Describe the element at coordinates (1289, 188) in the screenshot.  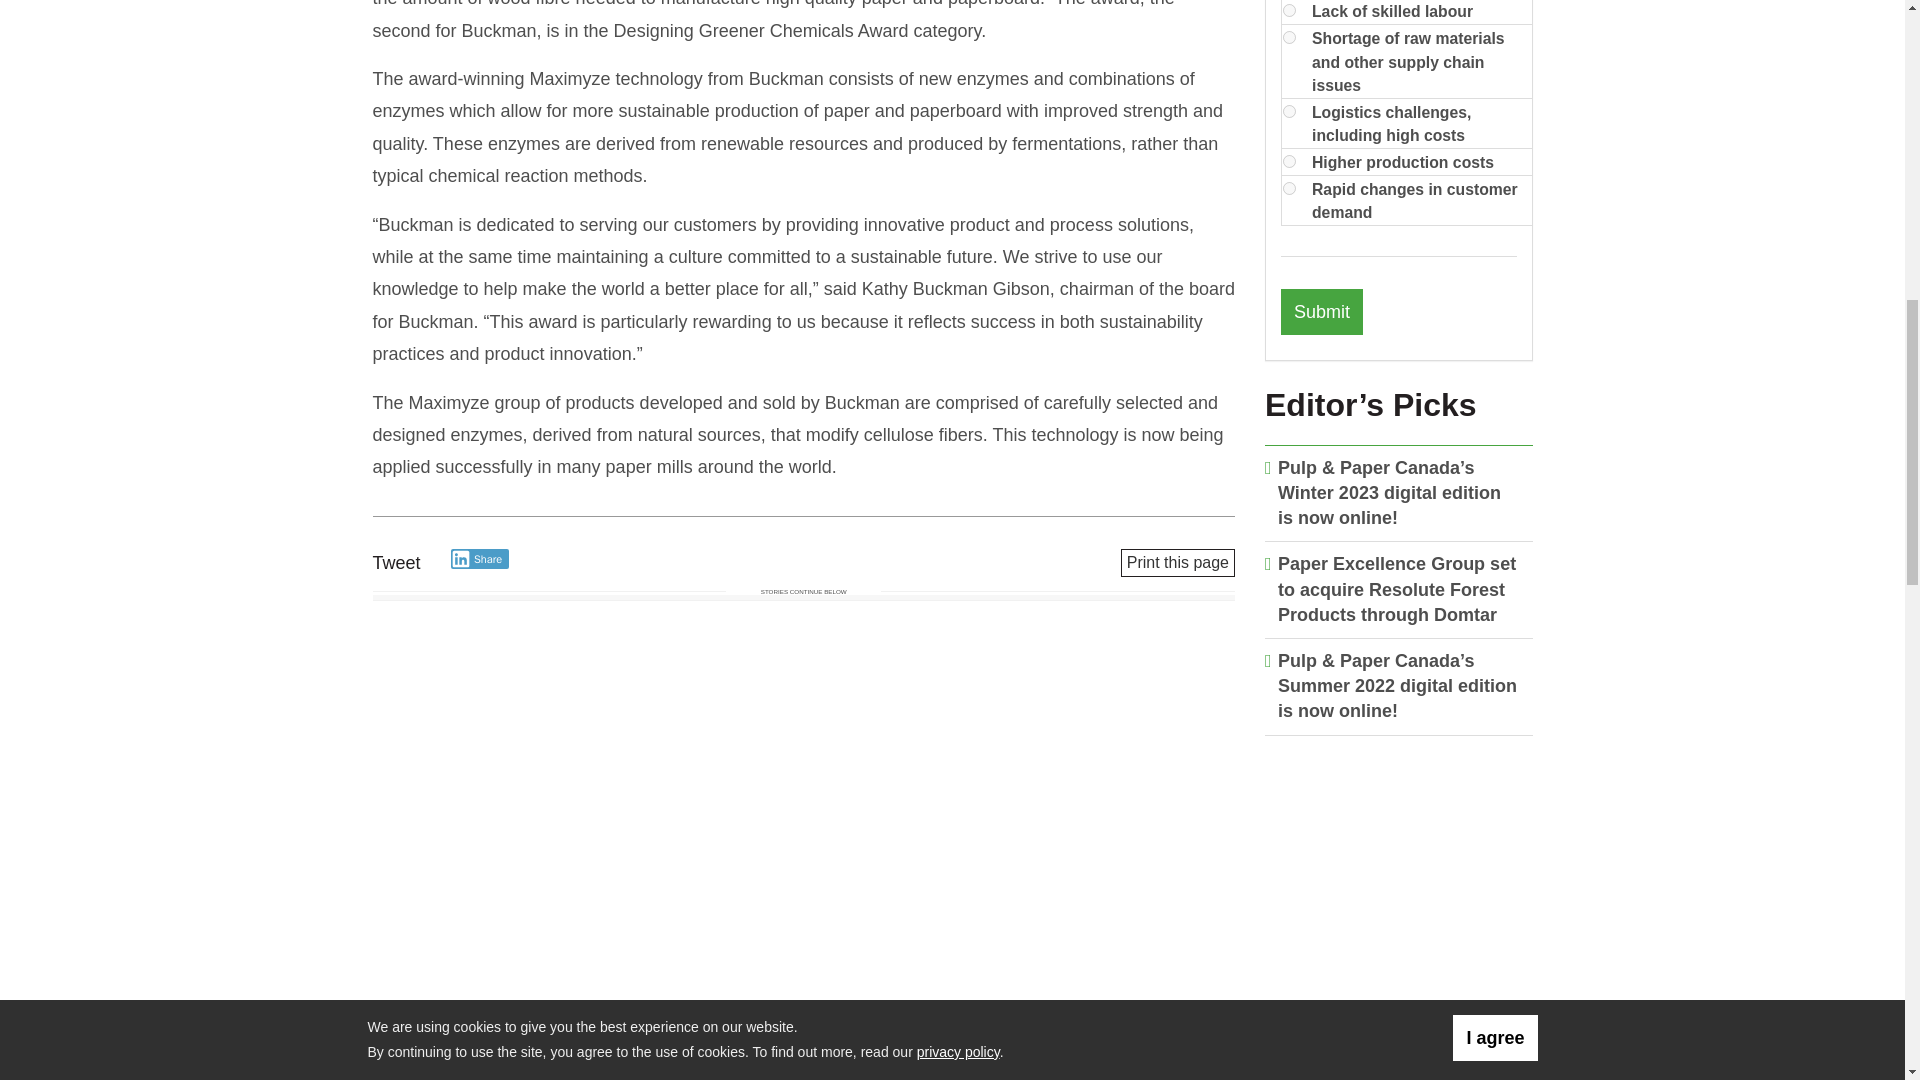
I see `gpoll19b437764` at that location.